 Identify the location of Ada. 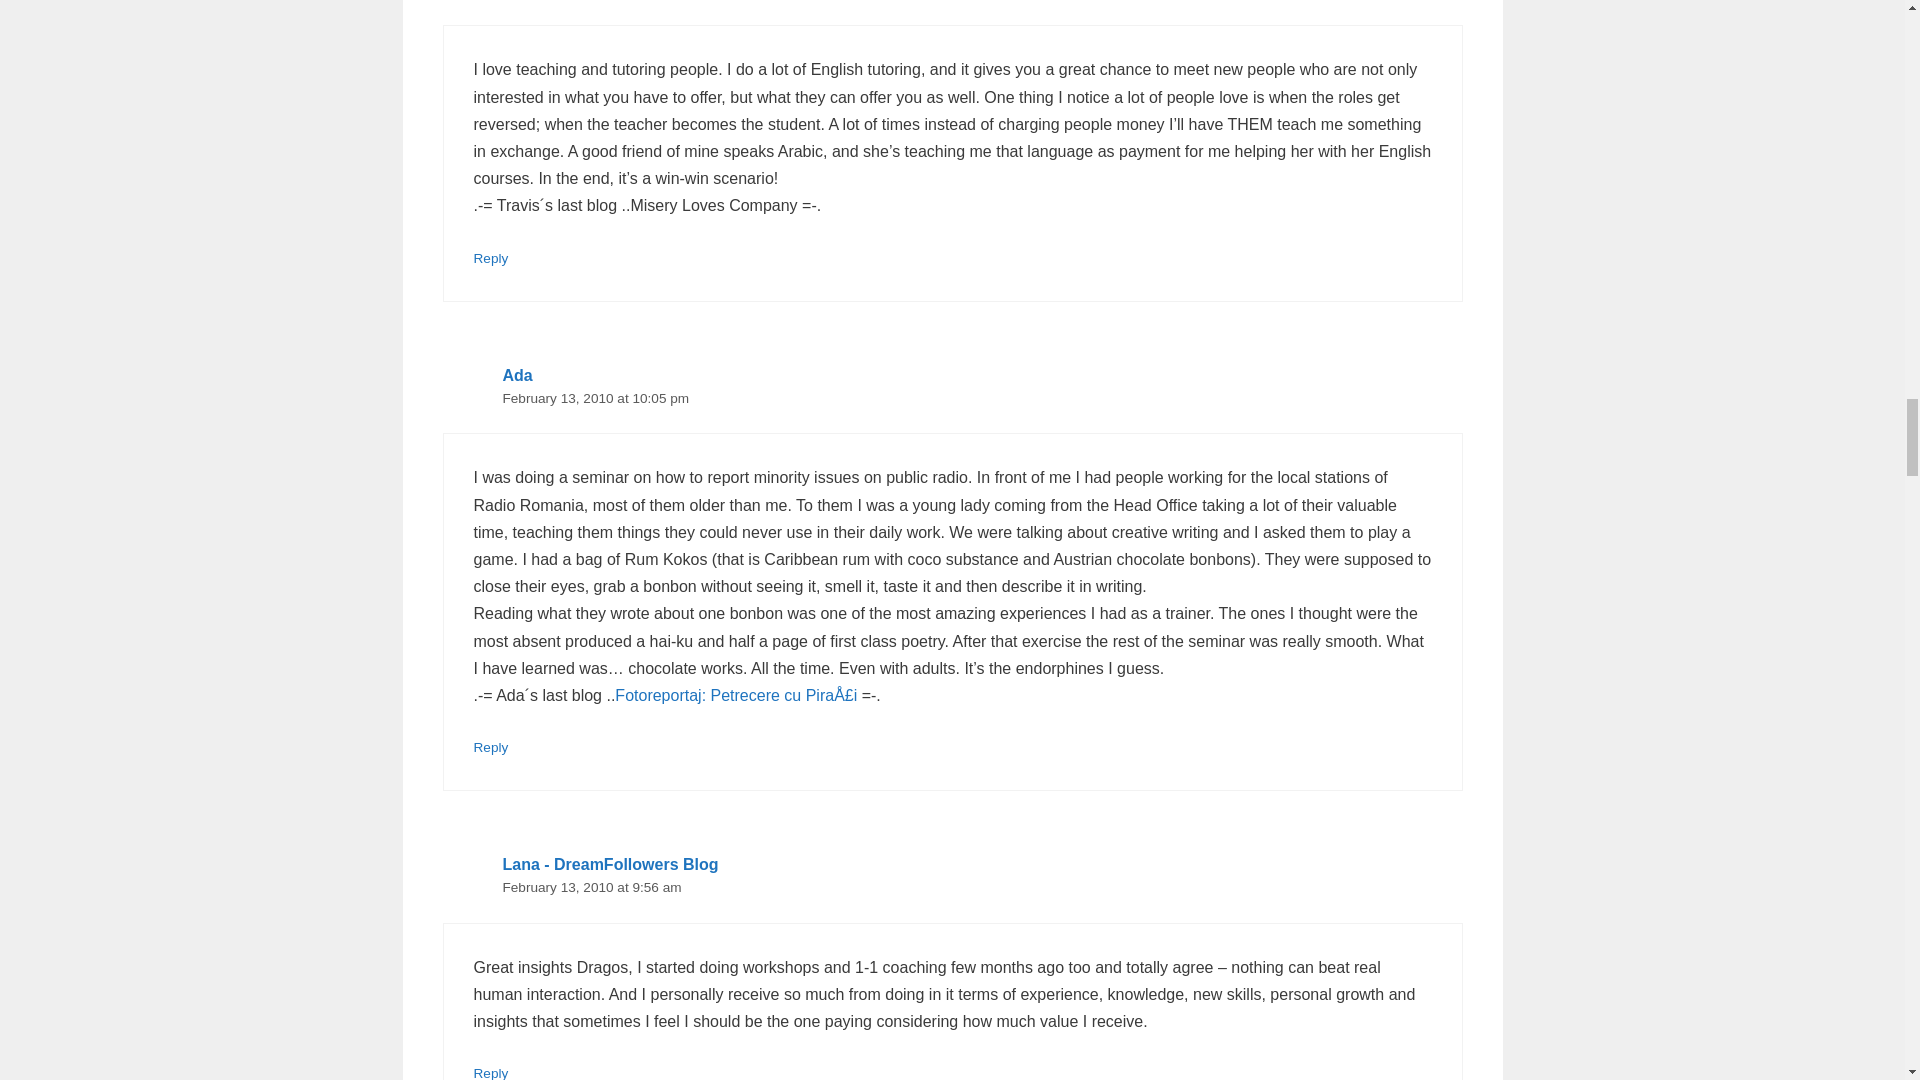
(516, 376).